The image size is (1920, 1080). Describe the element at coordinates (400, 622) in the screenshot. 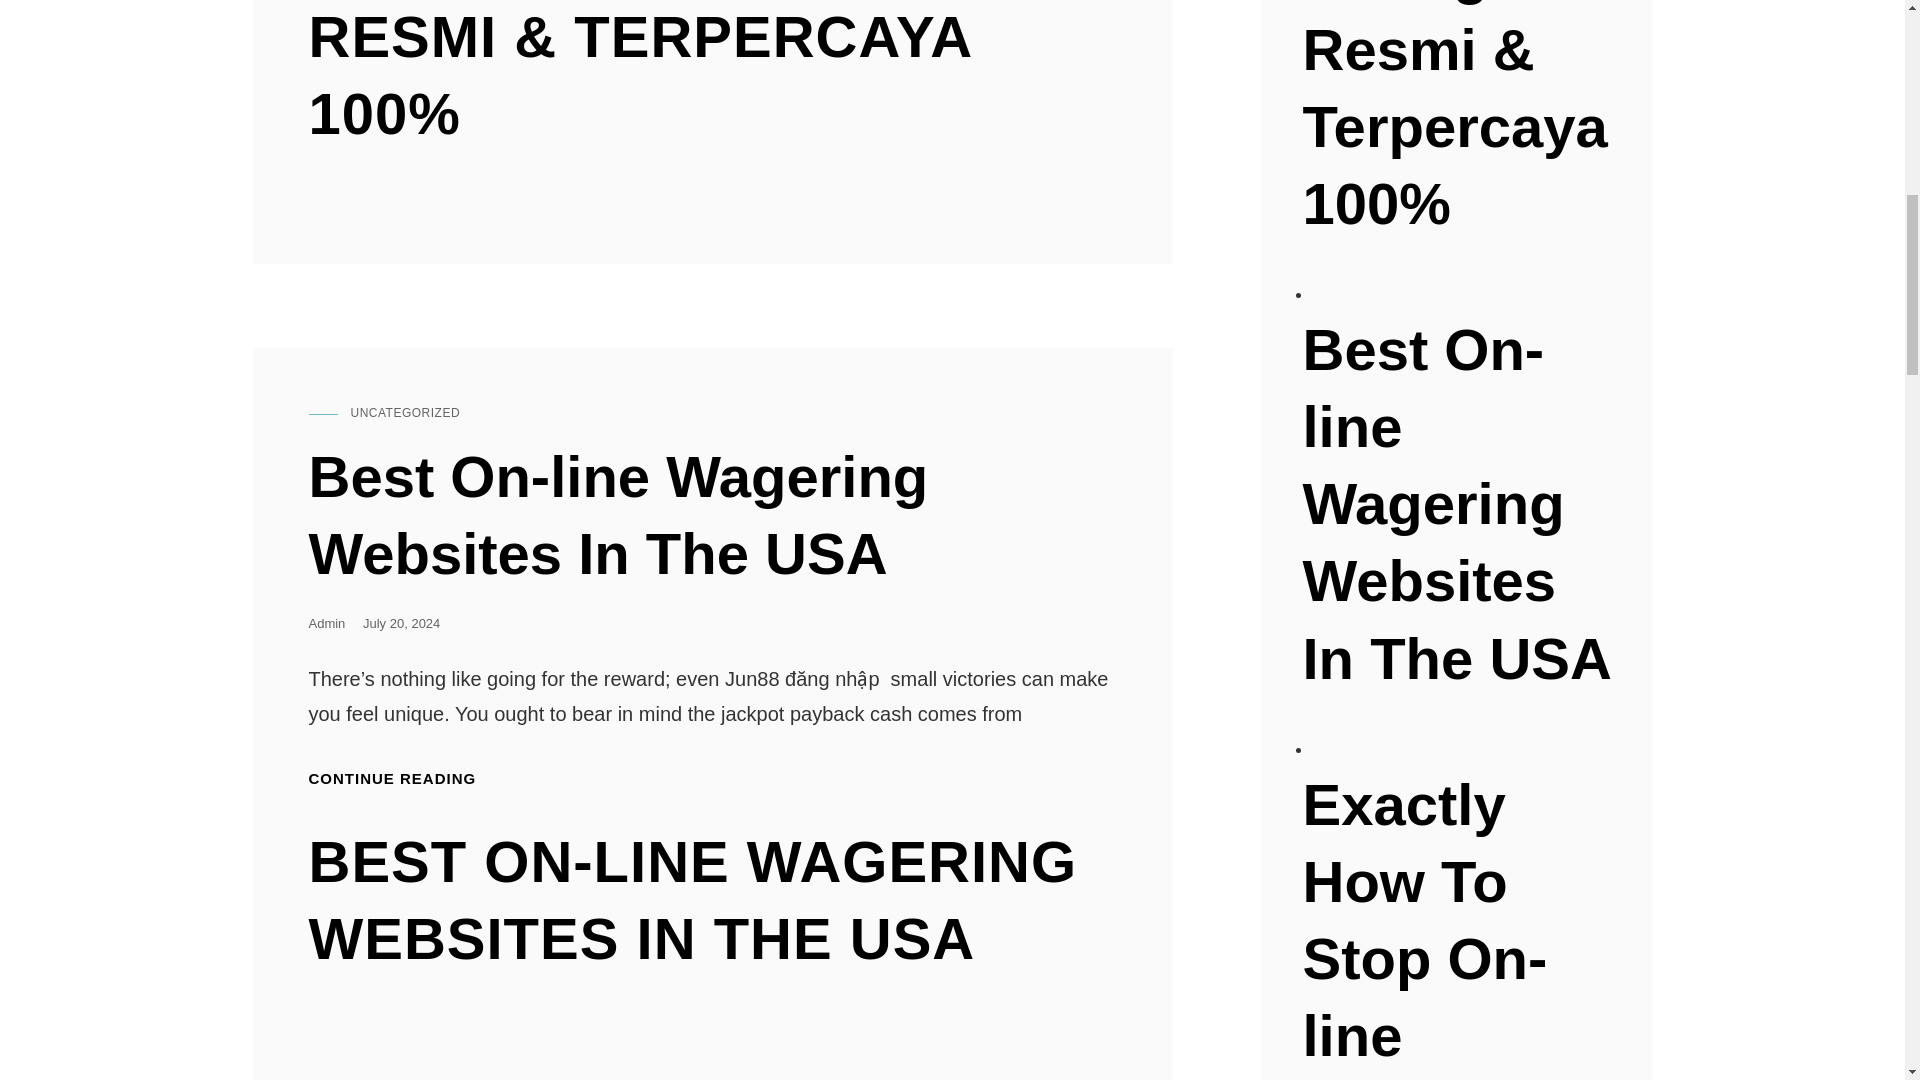

I see `July 20, 2024` at that location.